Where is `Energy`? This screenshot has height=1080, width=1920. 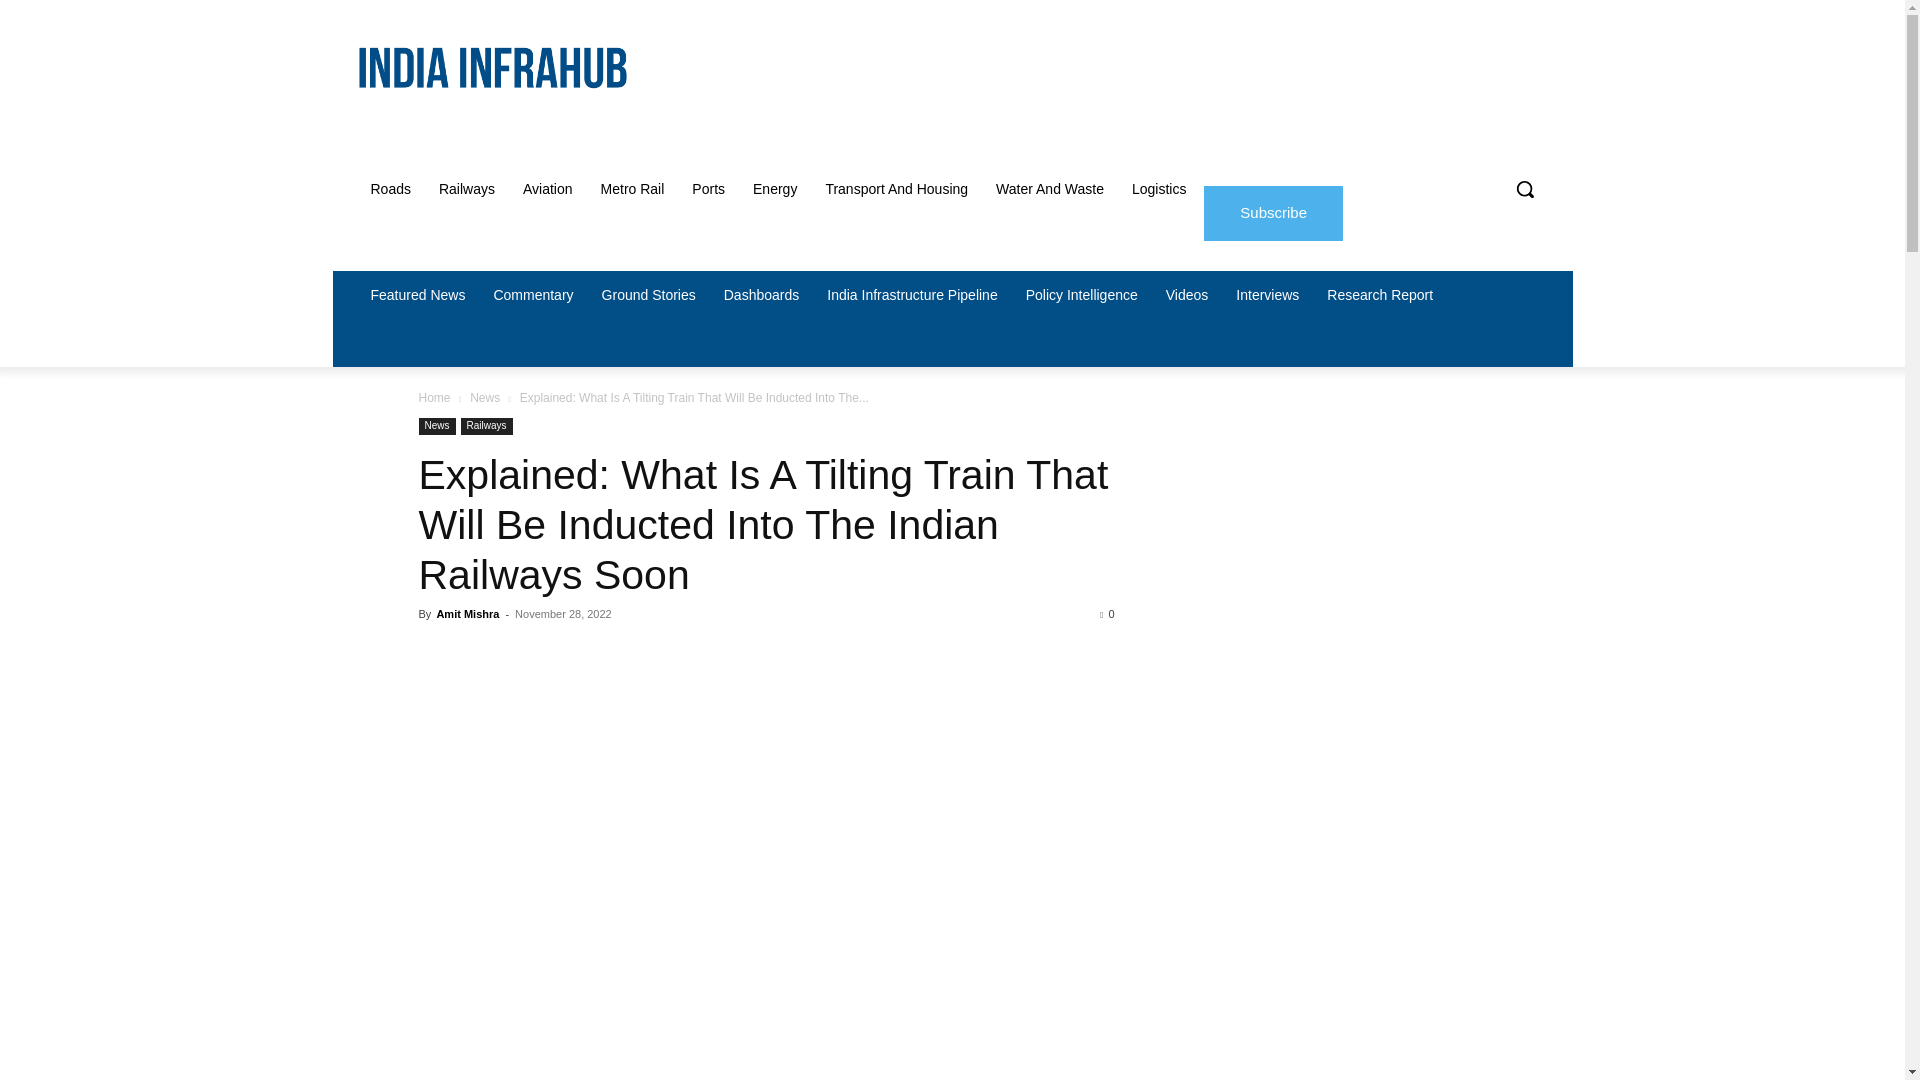 Energy is located at coordinates (774, 188).